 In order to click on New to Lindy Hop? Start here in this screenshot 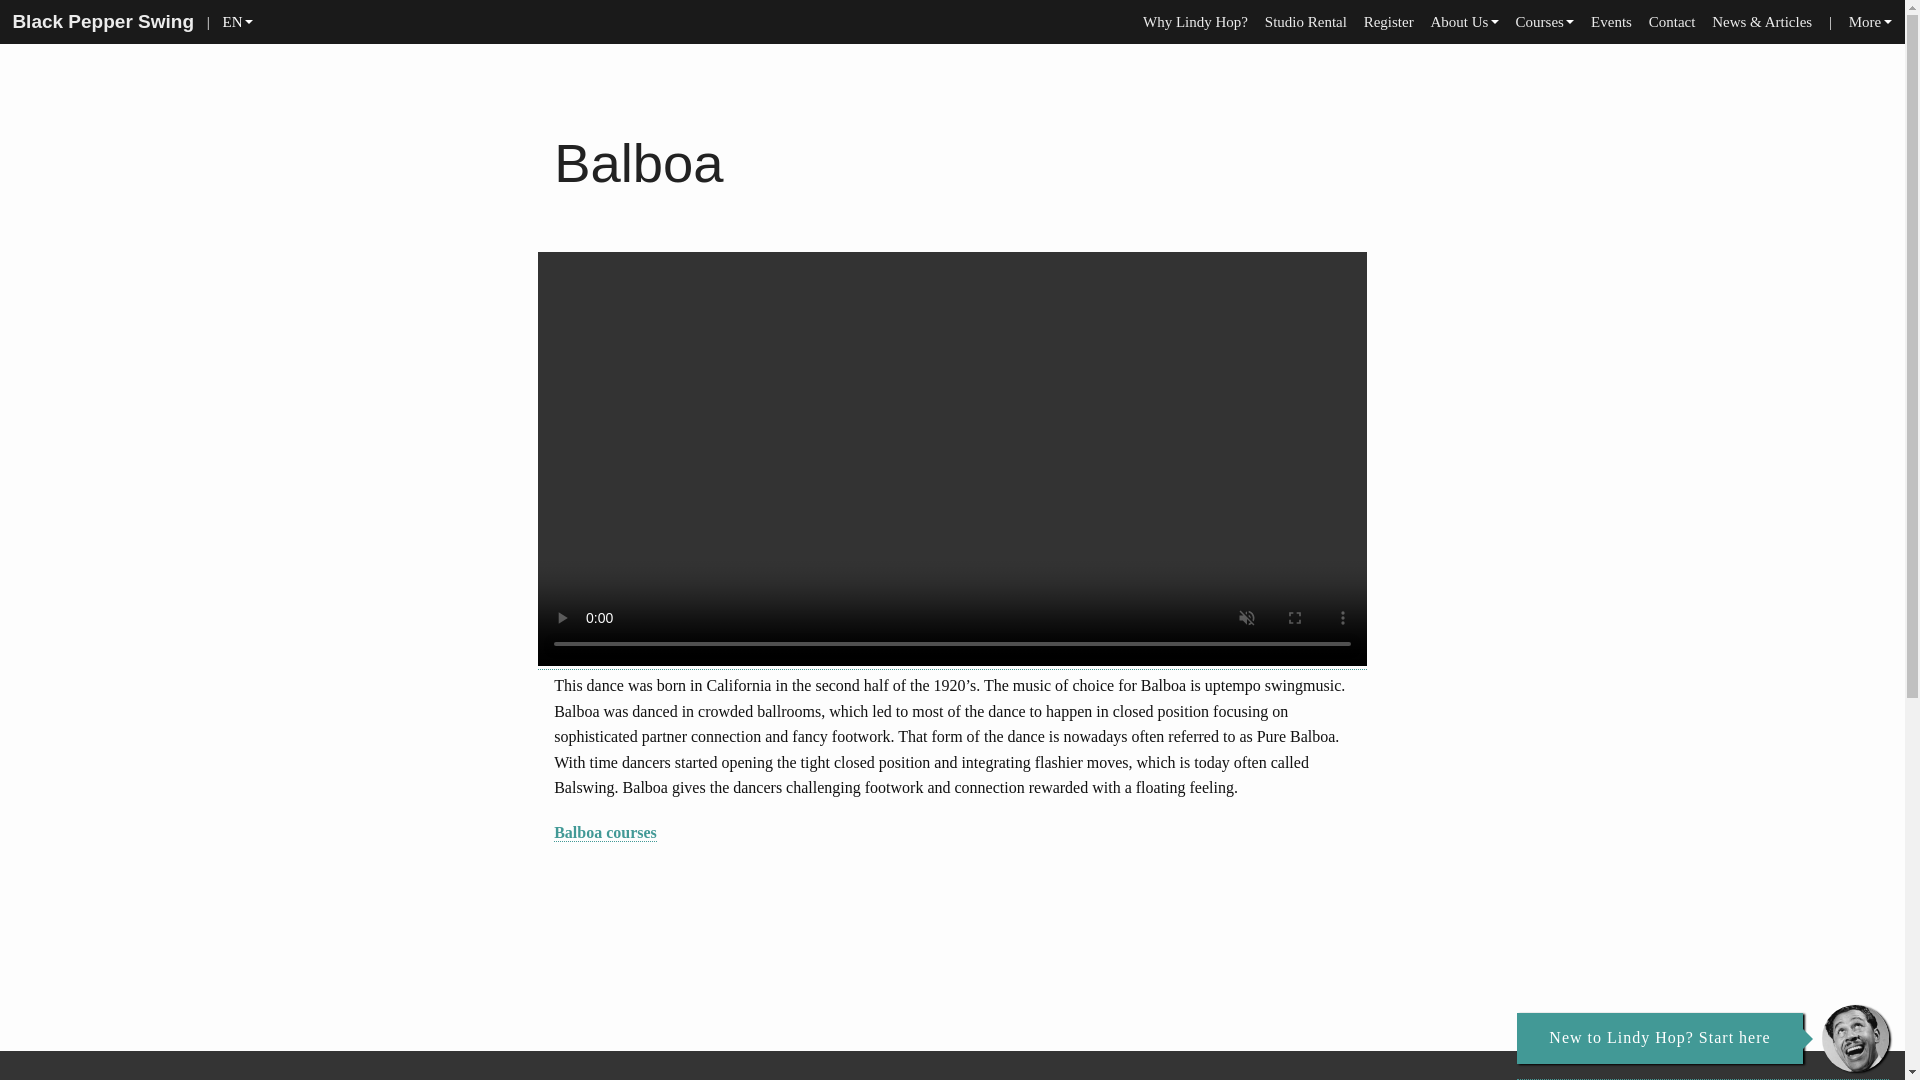, I will do `click(1659, 1038)`.